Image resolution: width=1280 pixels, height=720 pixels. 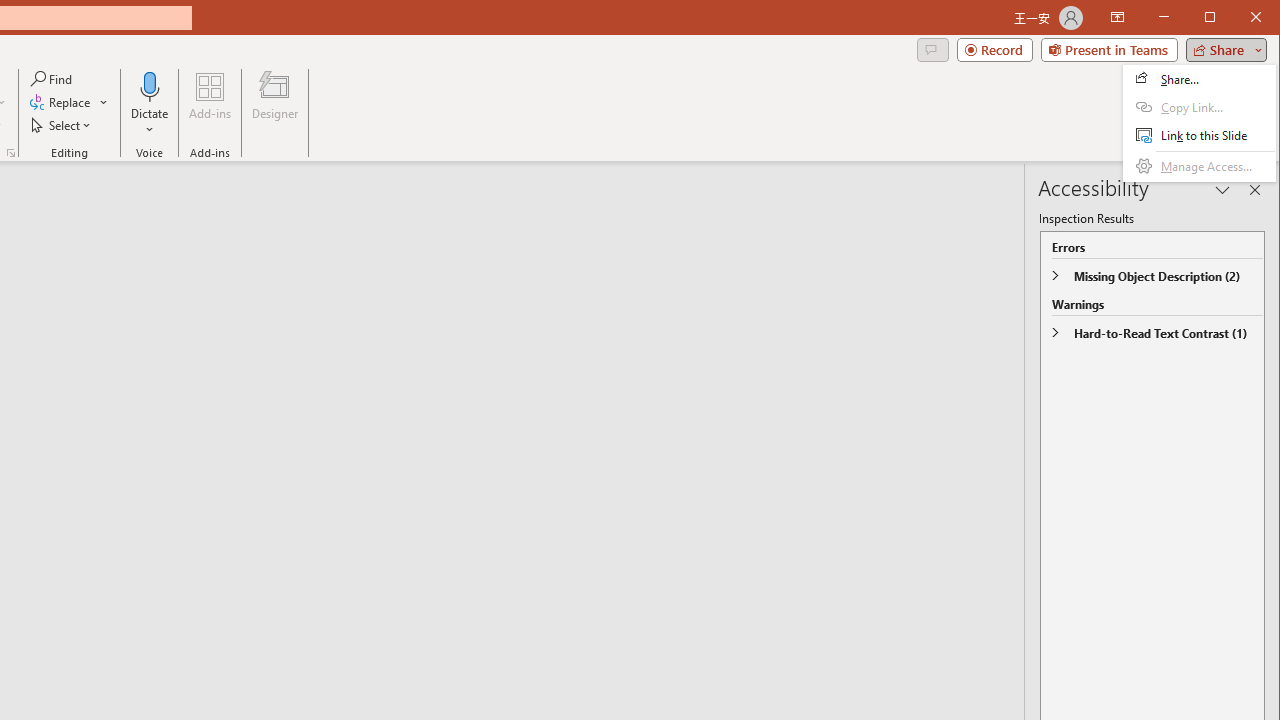 I want to click on Find..., so click(x=52, y=78).